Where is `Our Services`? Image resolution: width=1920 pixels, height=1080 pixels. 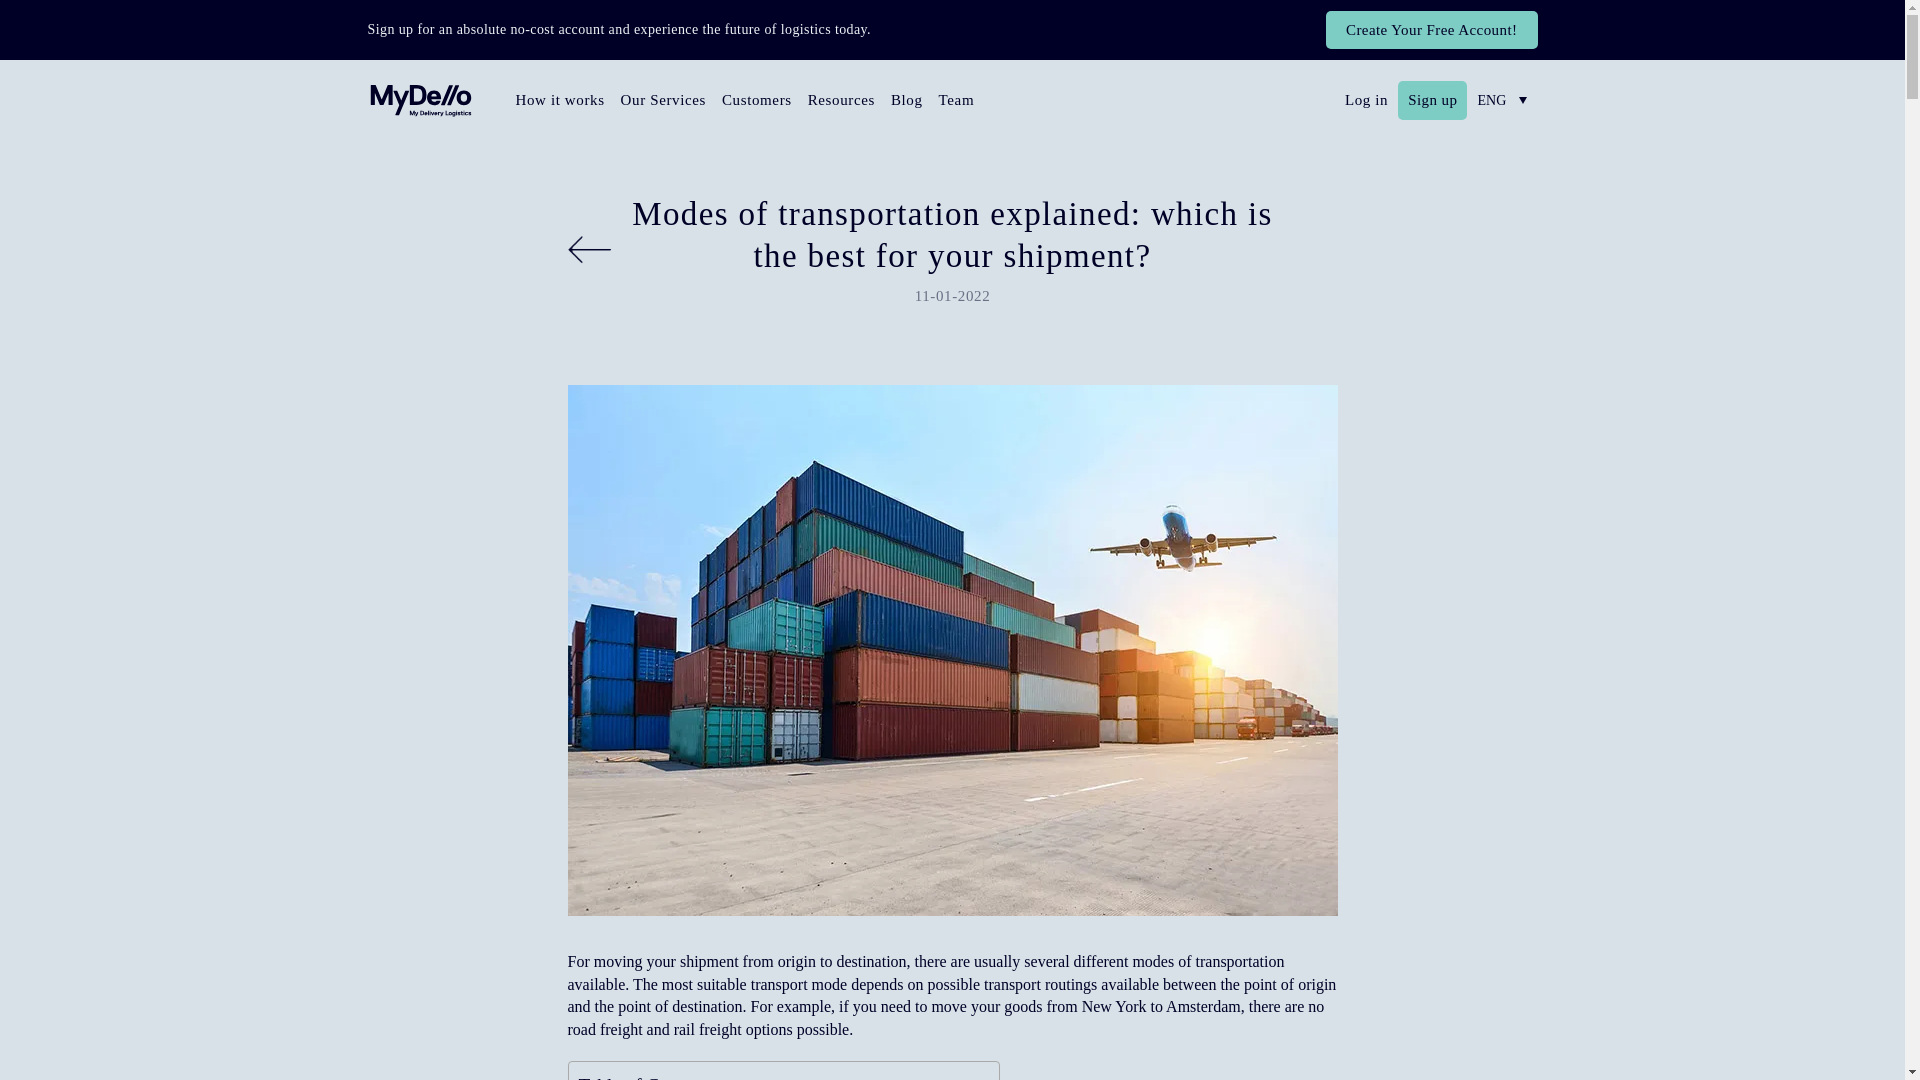
Our Services is located at coordinates (663, 102).